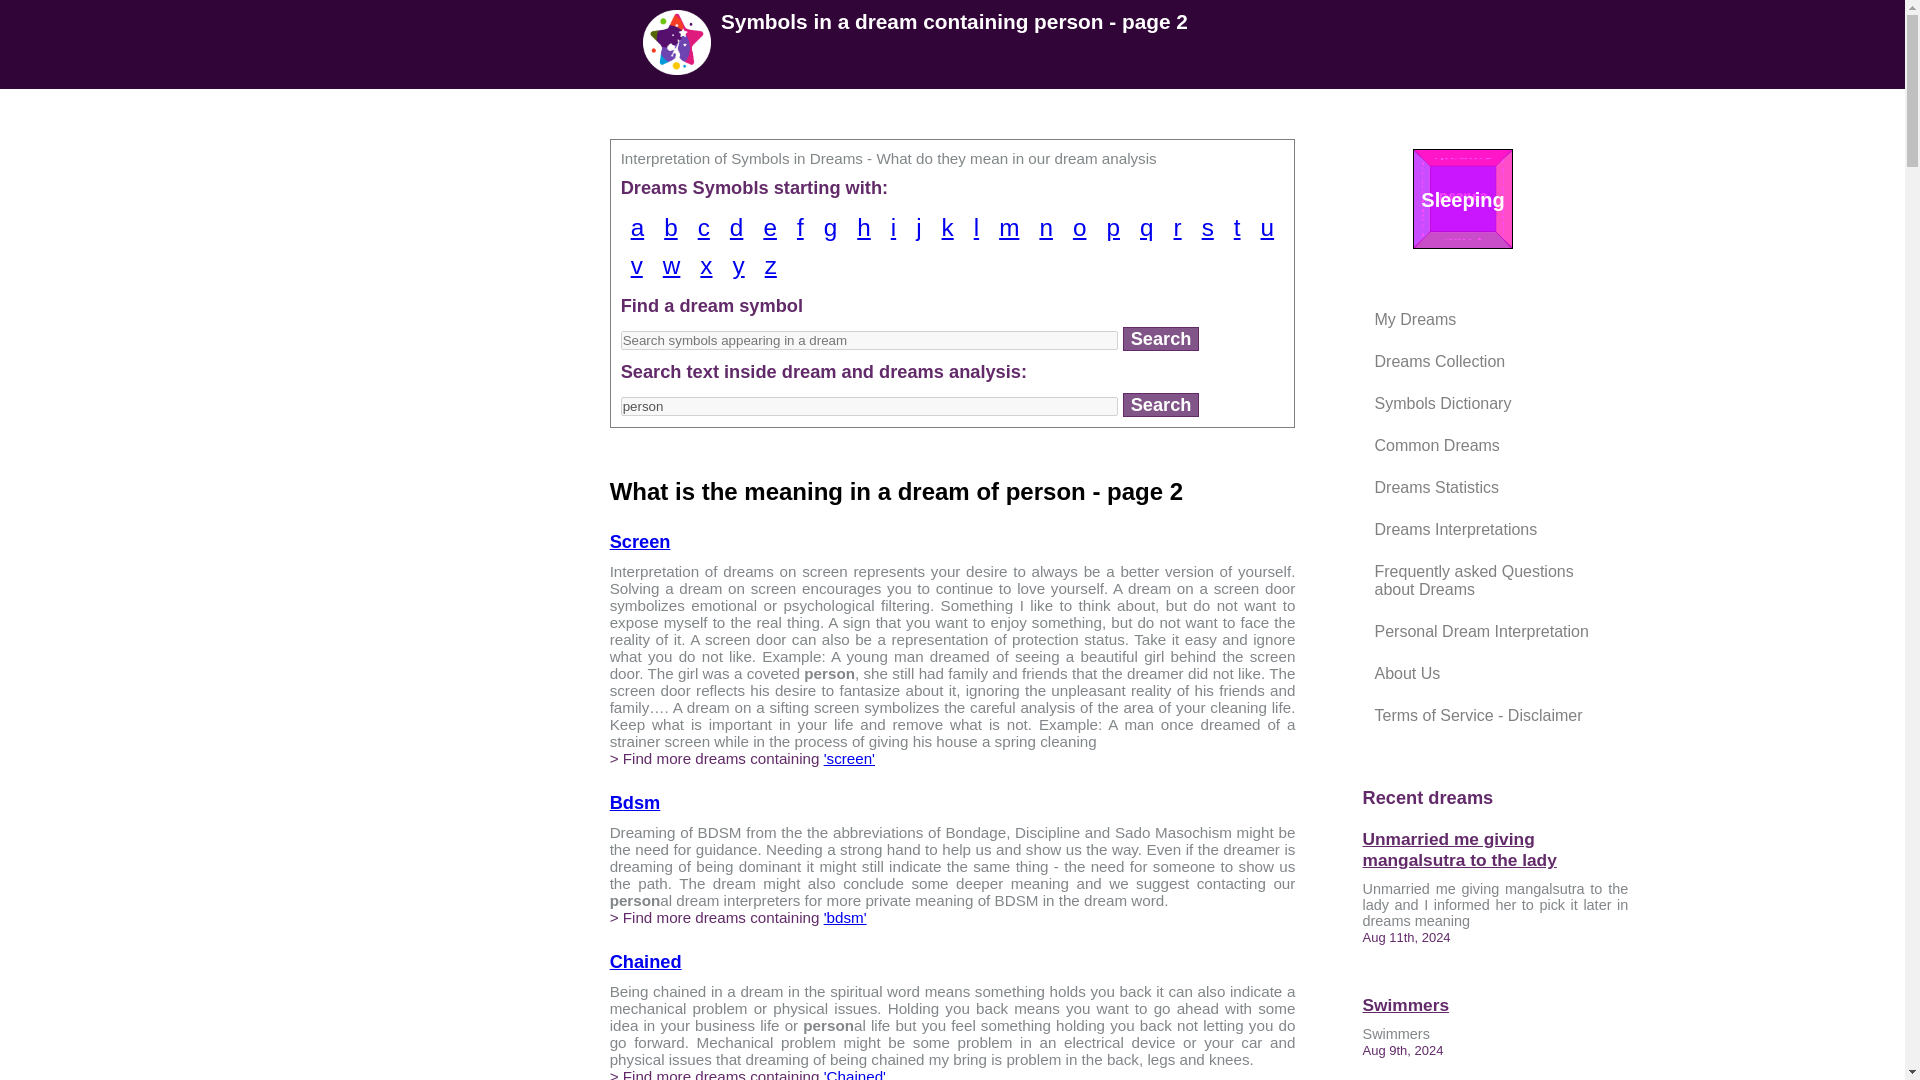  What do you see at coordinates (831, 228) in the screenshot?
I see `g` at bounding box center [831, 228].